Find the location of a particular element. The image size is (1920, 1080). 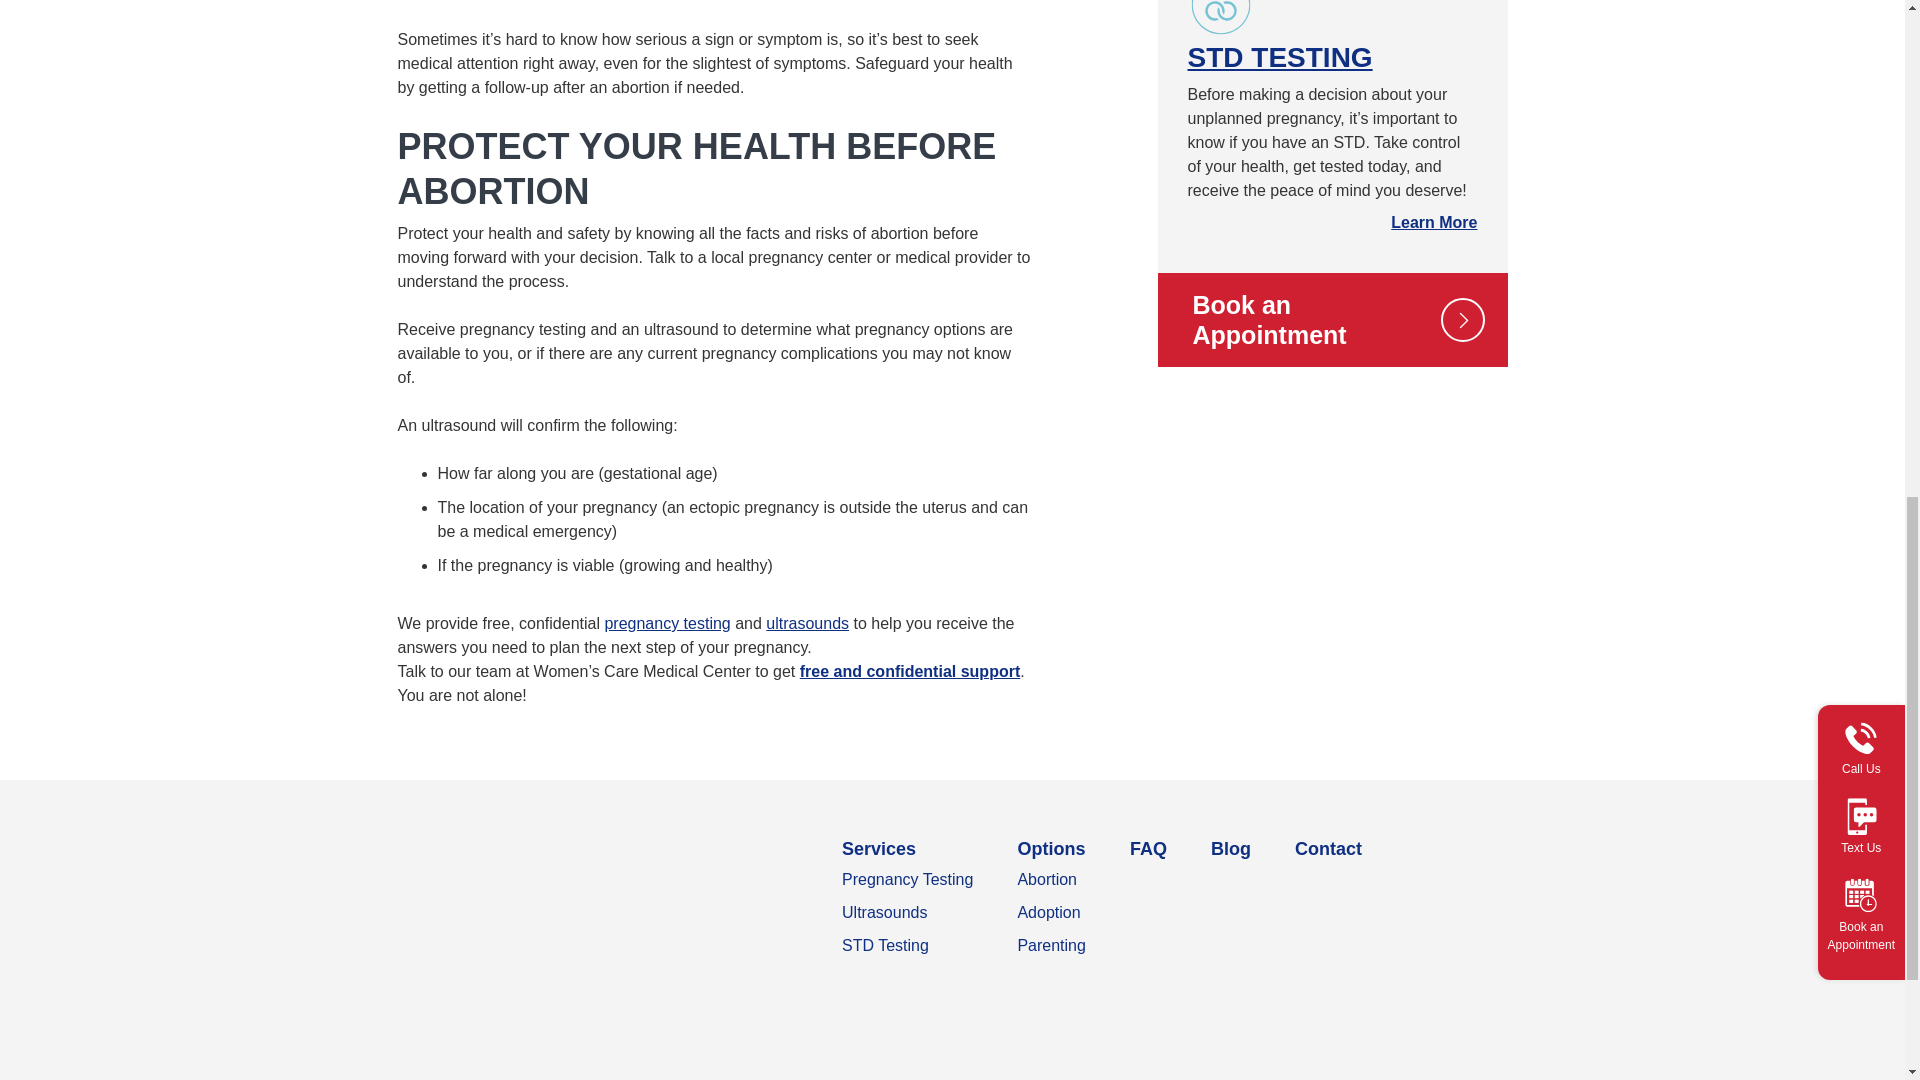

STD TESTING is located at coordinates (1280, 58).